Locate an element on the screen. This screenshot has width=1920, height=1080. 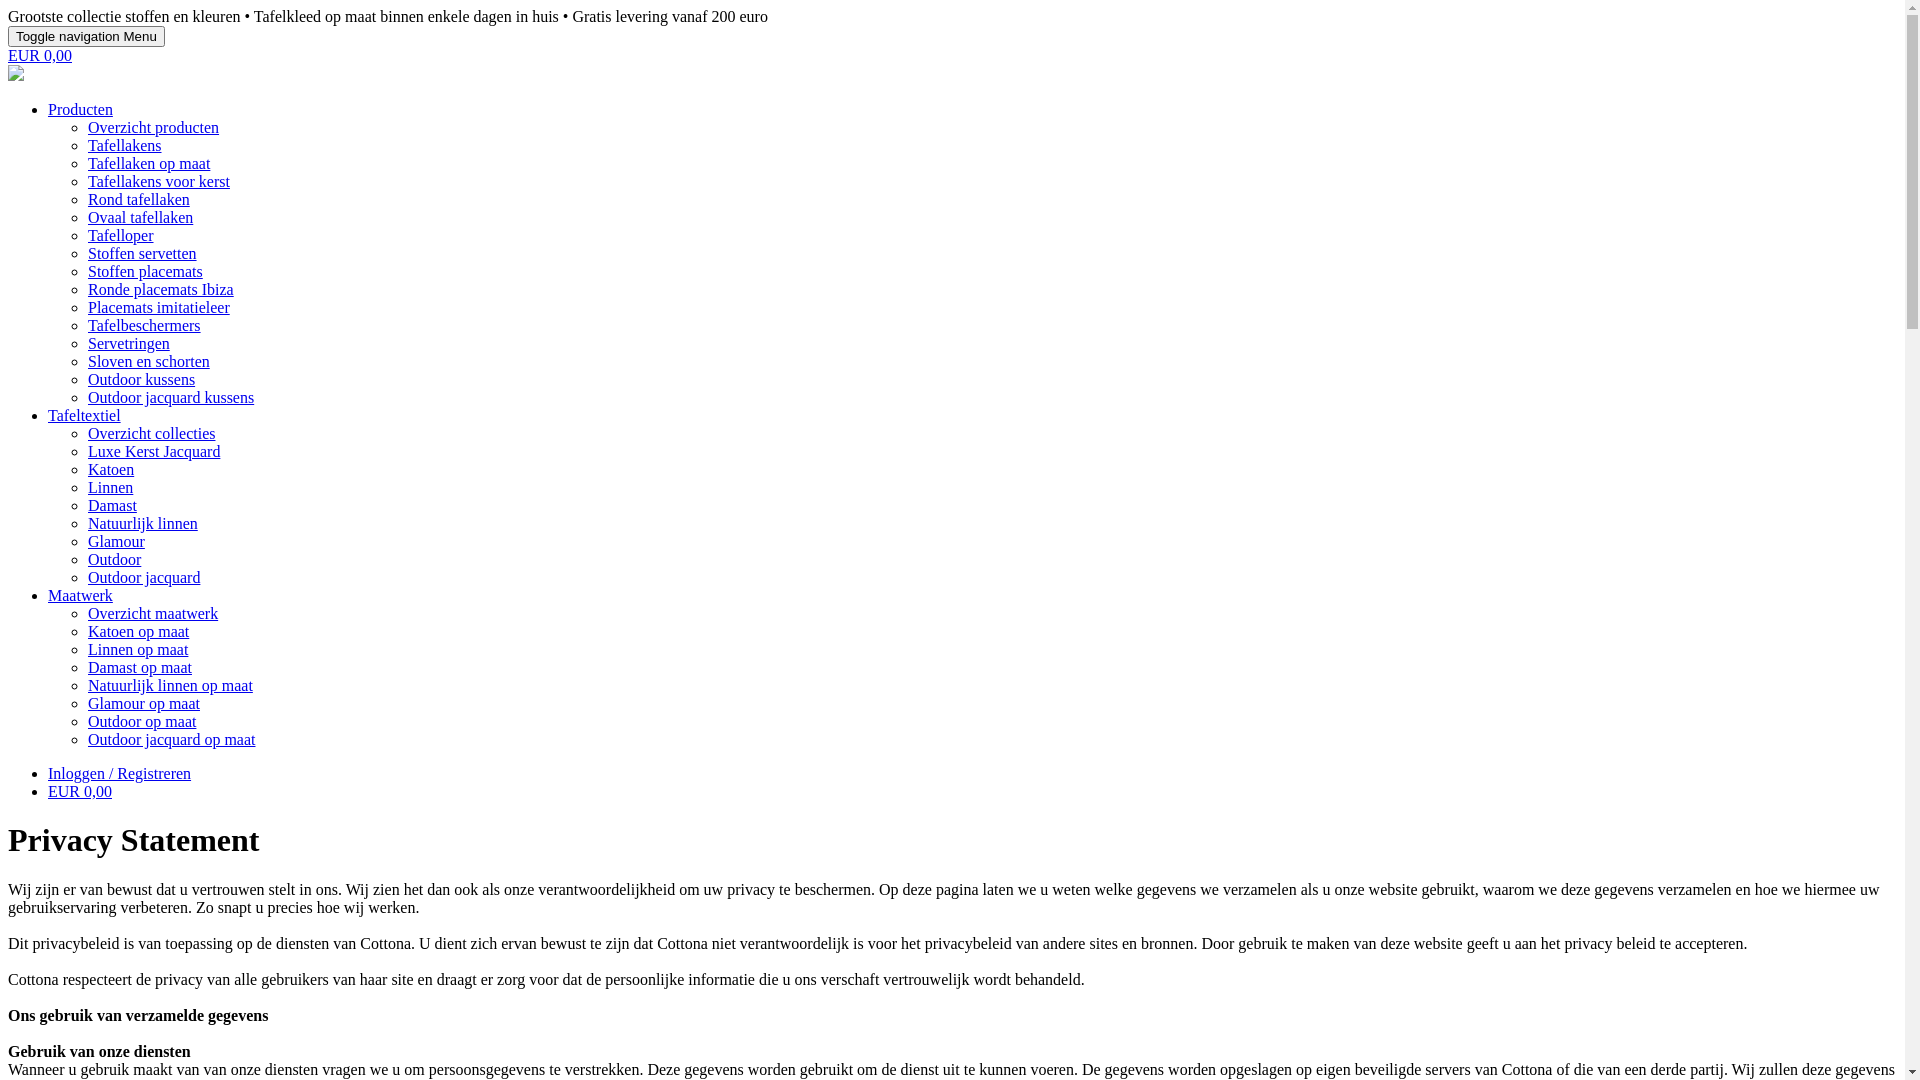
Katoen op maat is located at coordinates (138, 632).